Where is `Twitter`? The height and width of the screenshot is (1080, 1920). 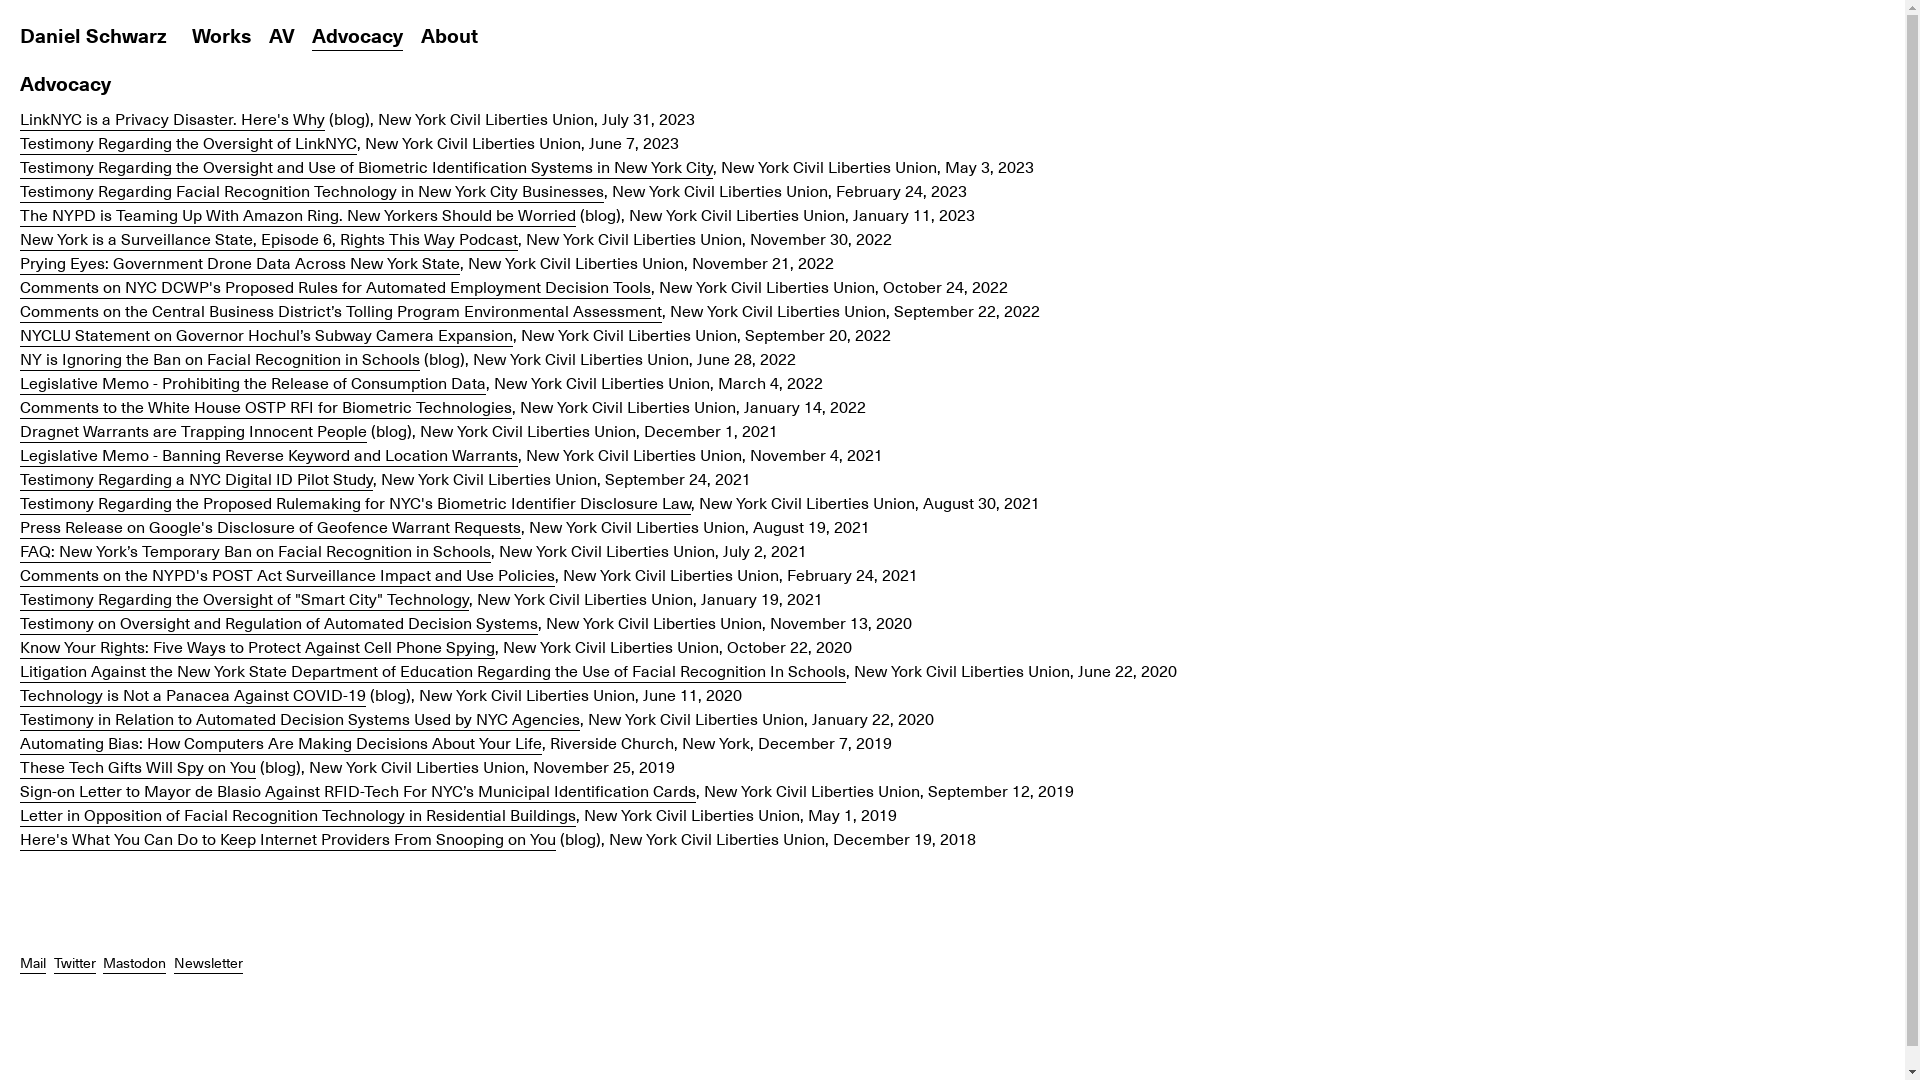
Twitter is located at coordinates (75, 963).